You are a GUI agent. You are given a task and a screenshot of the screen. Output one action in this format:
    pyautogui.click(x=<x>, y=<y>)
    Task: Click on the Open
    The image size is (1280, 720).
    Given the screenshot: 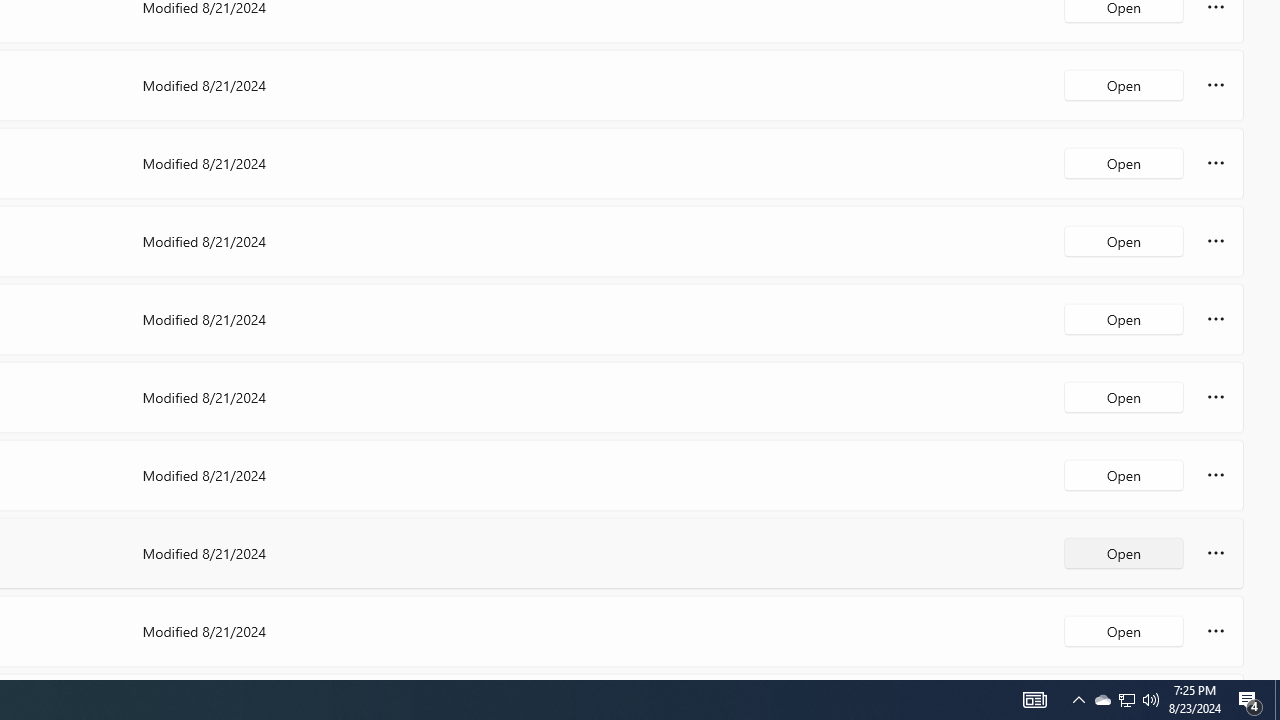 What is the action you would take?
    pyautogui.click(x=1124, y=630)
    